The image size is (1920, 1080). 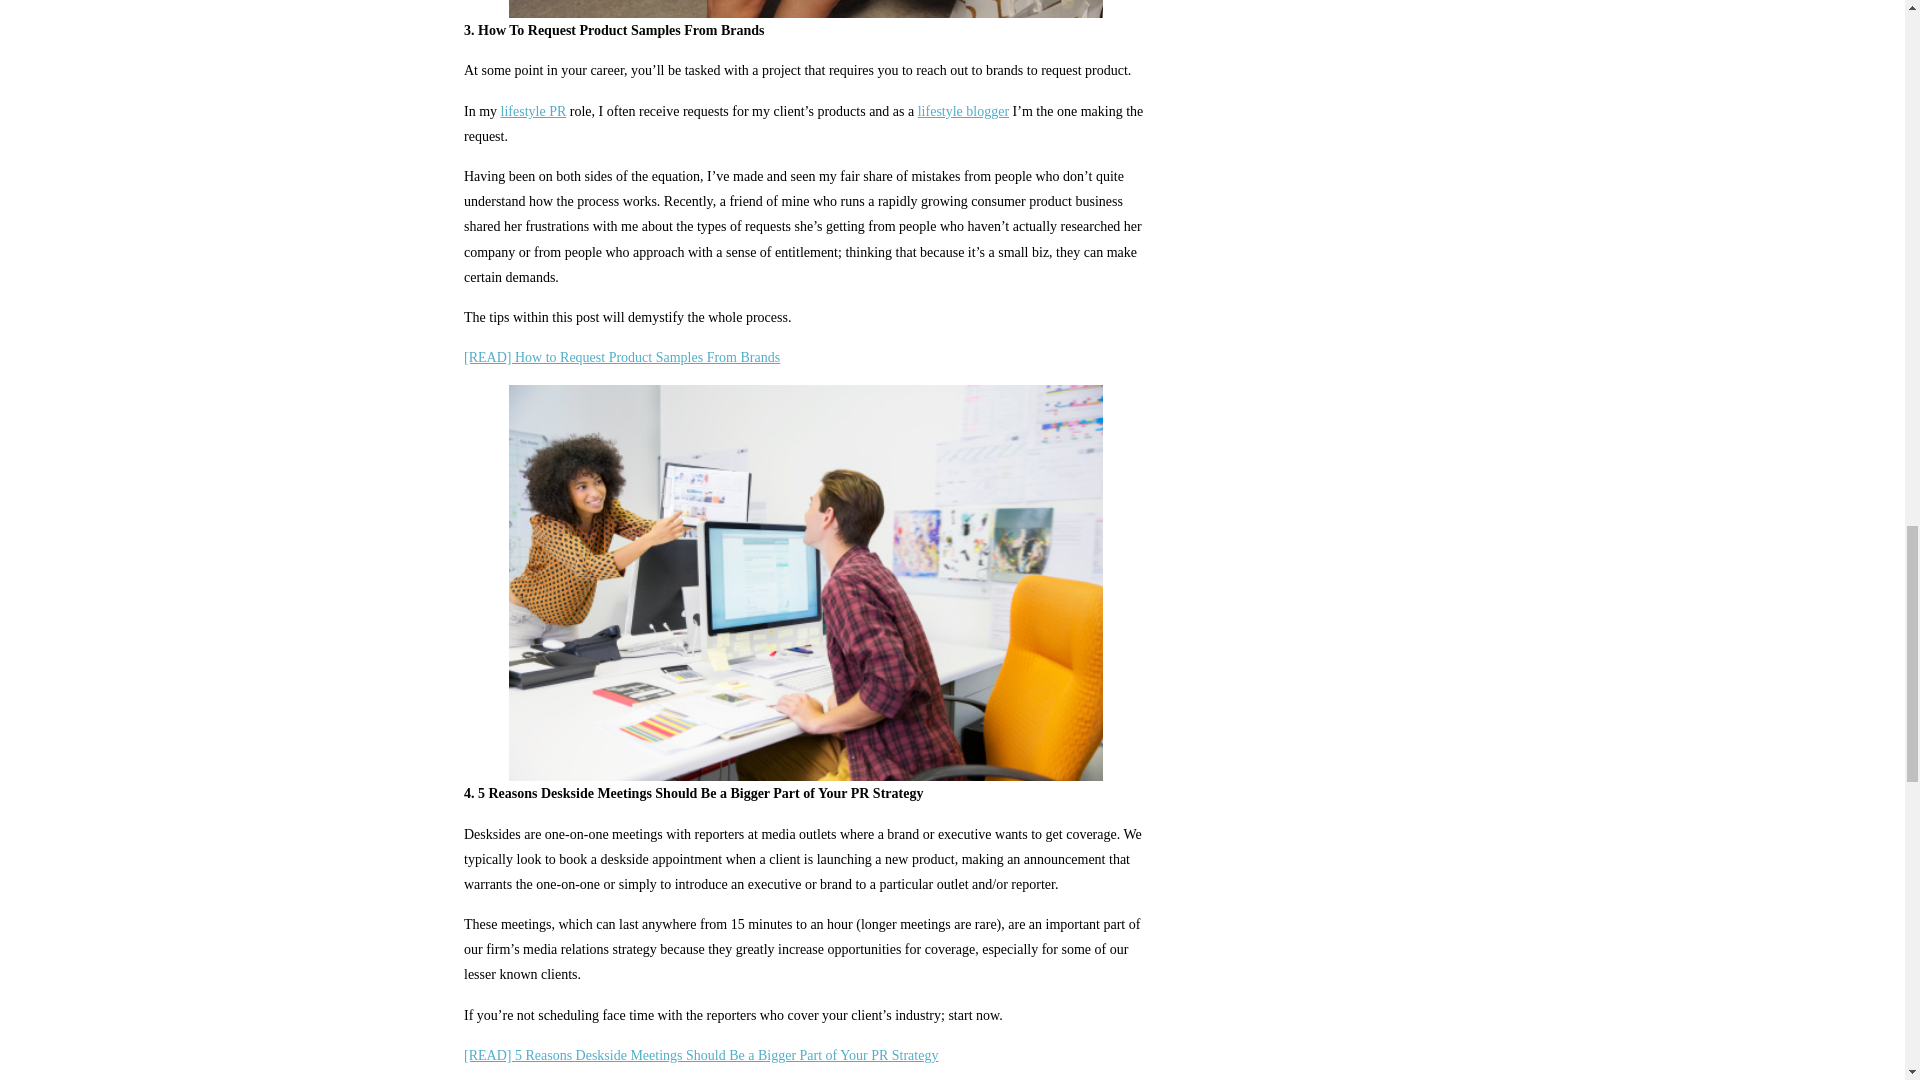 I want to click on lifestyle blogger, so click(x=963, y=110).